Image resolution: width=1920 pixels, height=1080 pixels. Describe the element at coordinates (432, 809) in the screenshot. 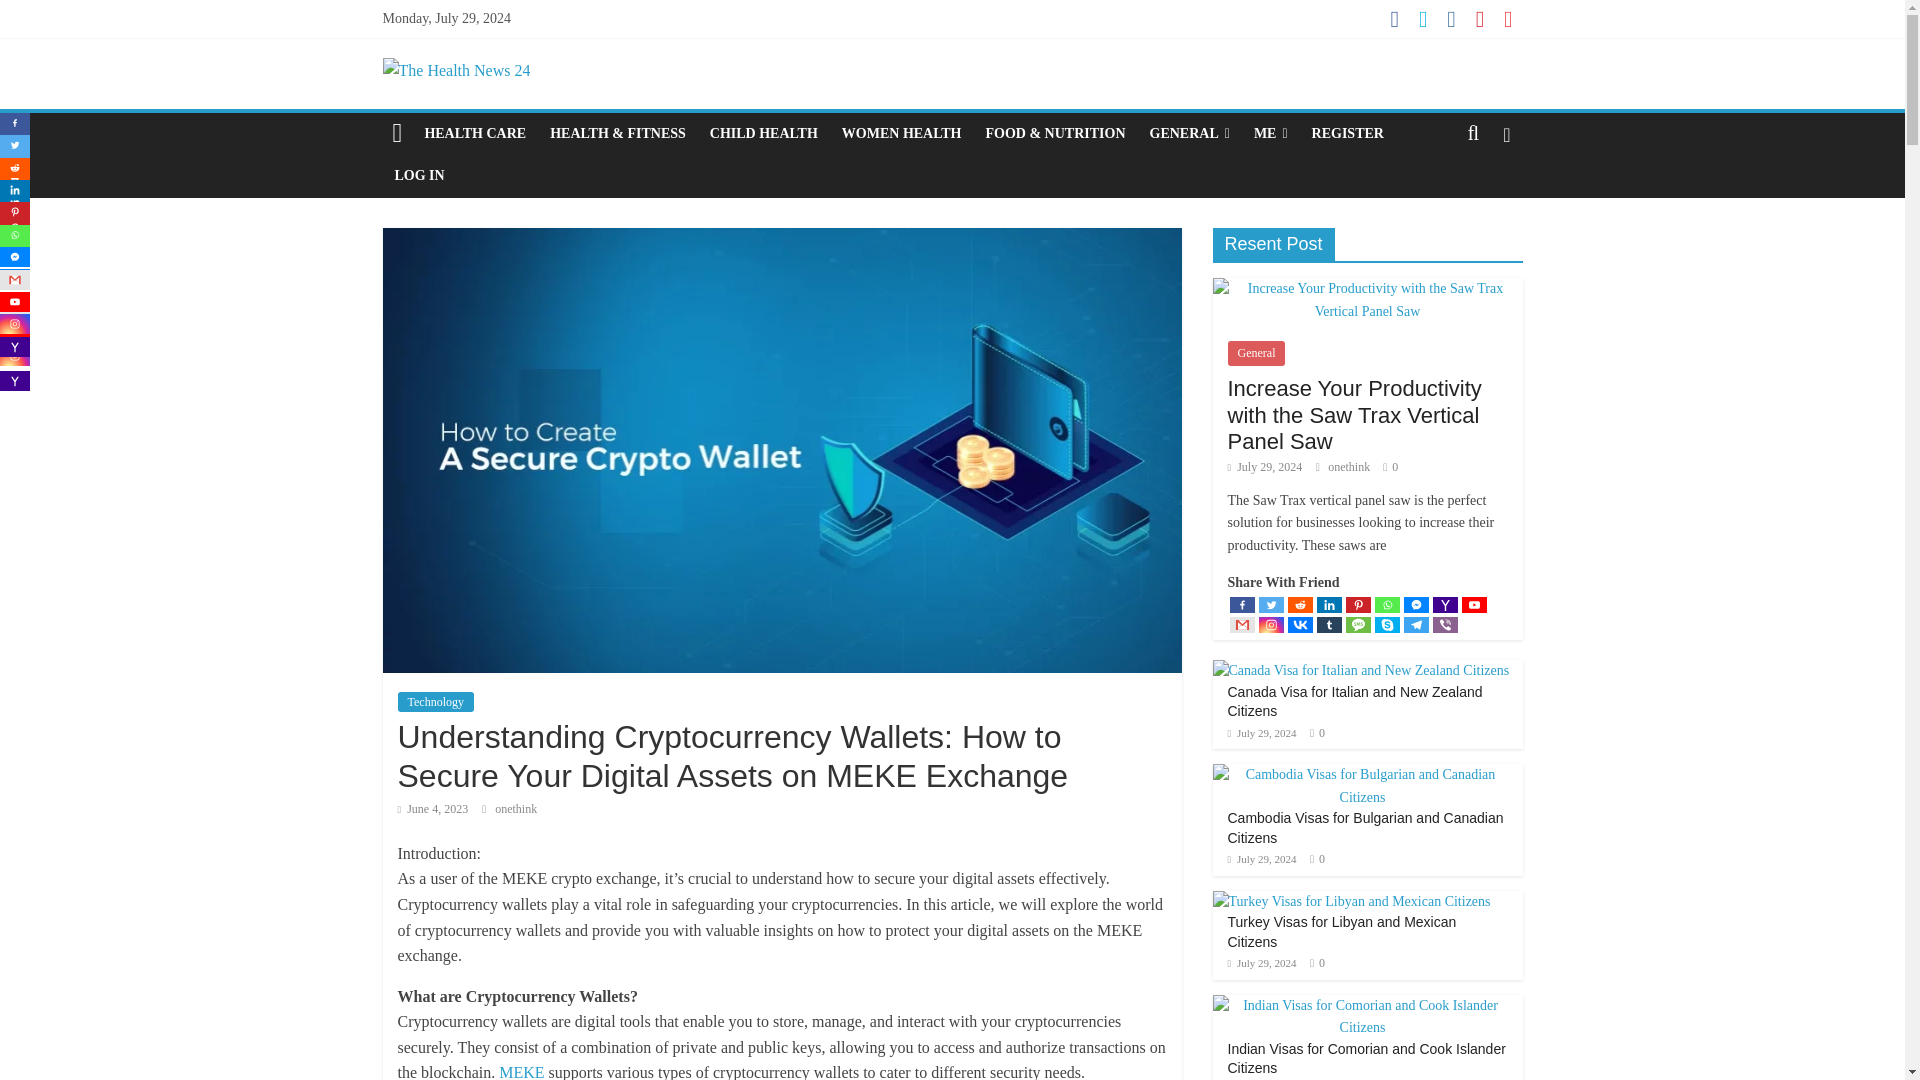

I see `7:39 pm` at that location.